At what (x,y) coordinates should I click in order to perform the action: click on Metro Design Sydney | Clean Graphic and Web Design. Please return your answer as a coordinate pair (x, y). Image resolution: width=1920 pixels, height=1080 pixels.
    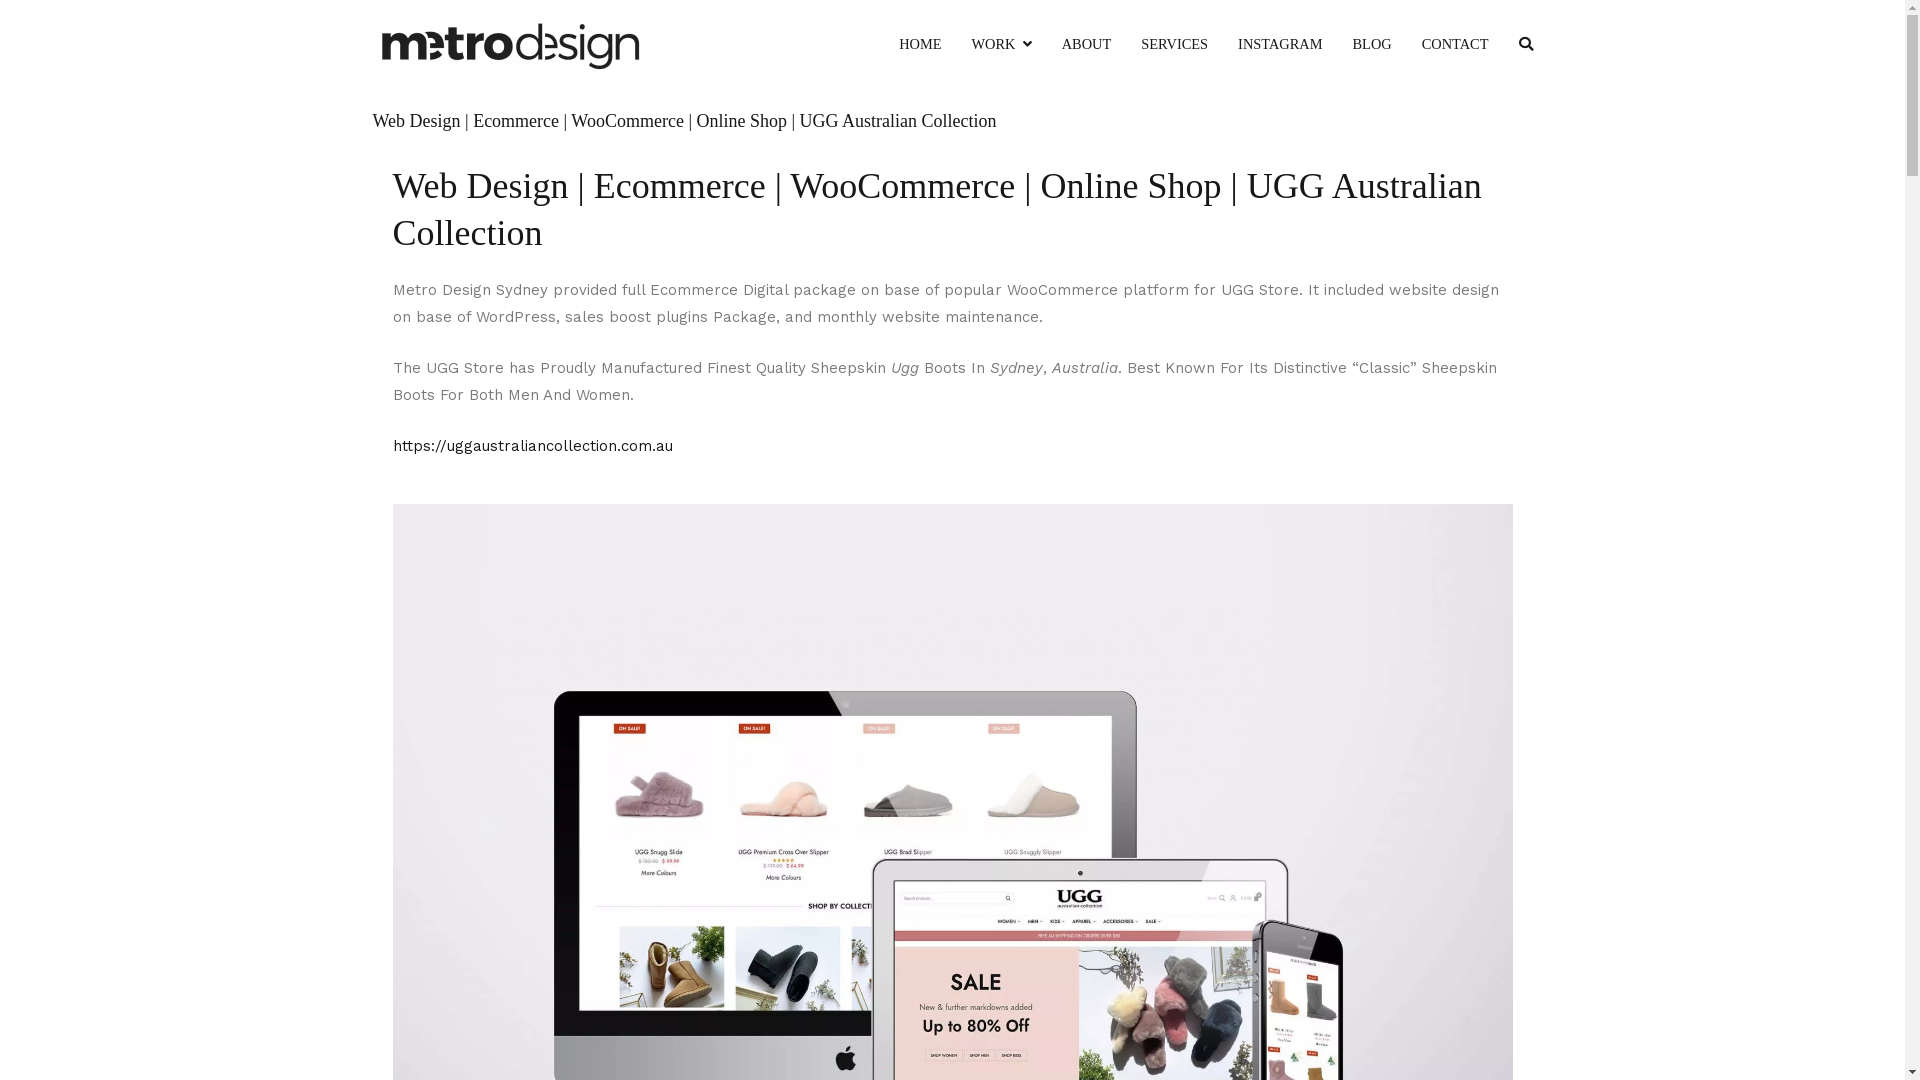
    Looking at the image, I should click on (896, 58).